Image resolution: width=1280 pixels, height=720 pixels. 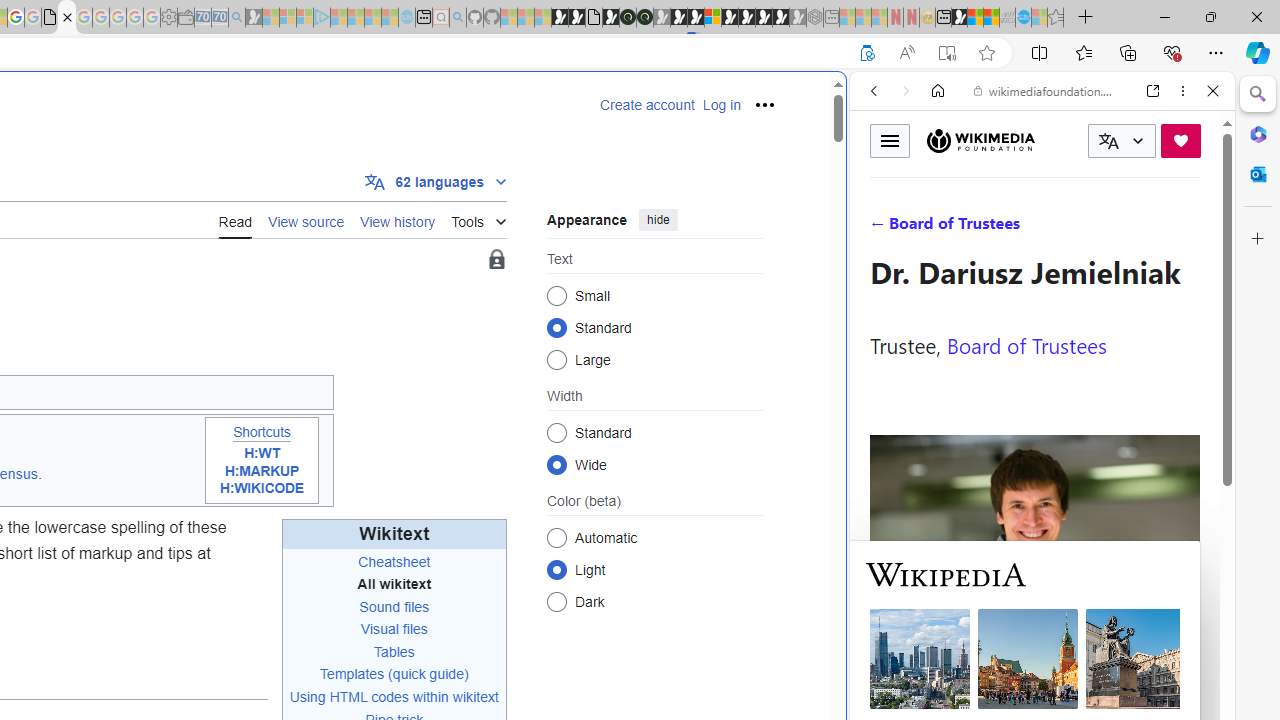 I want to click on H:WIKICODE, so click(x=262, y=489).